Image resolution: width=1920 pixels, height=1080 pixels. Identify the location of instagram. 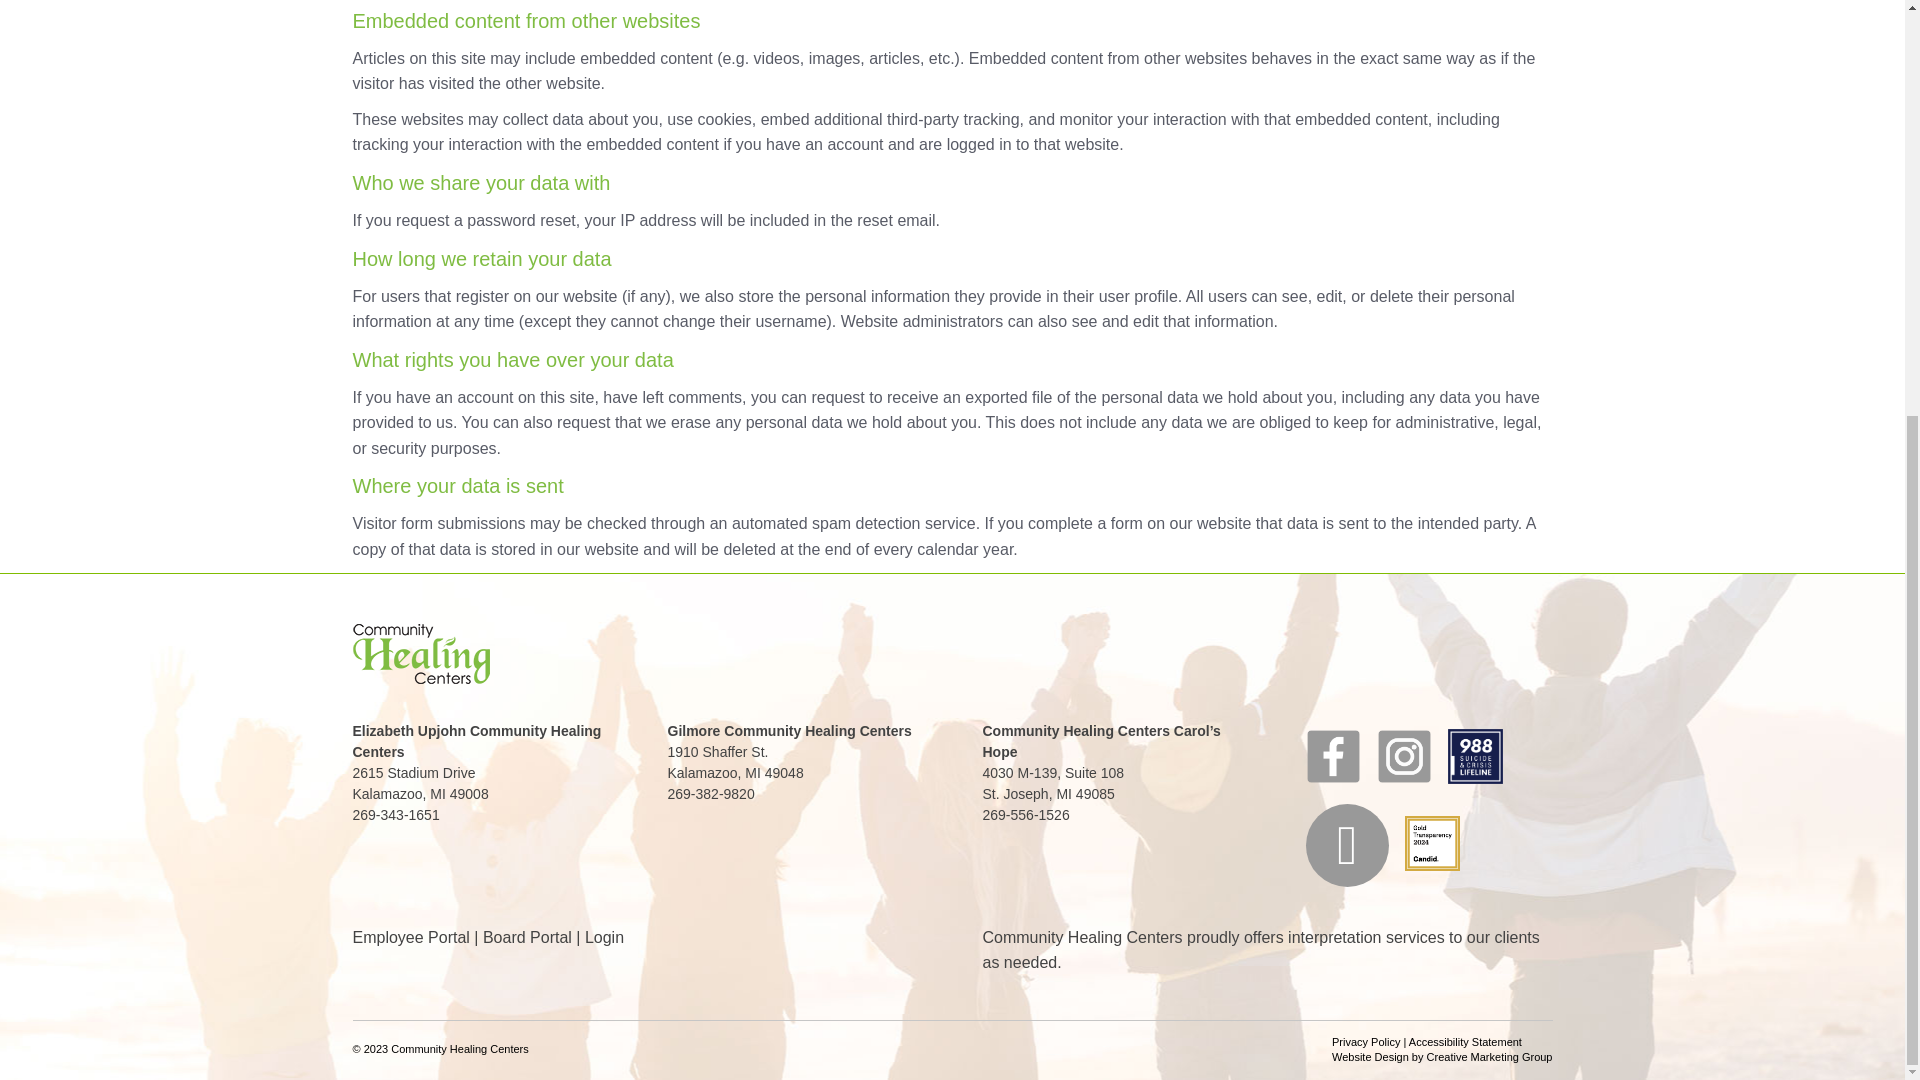
(1403, 756).